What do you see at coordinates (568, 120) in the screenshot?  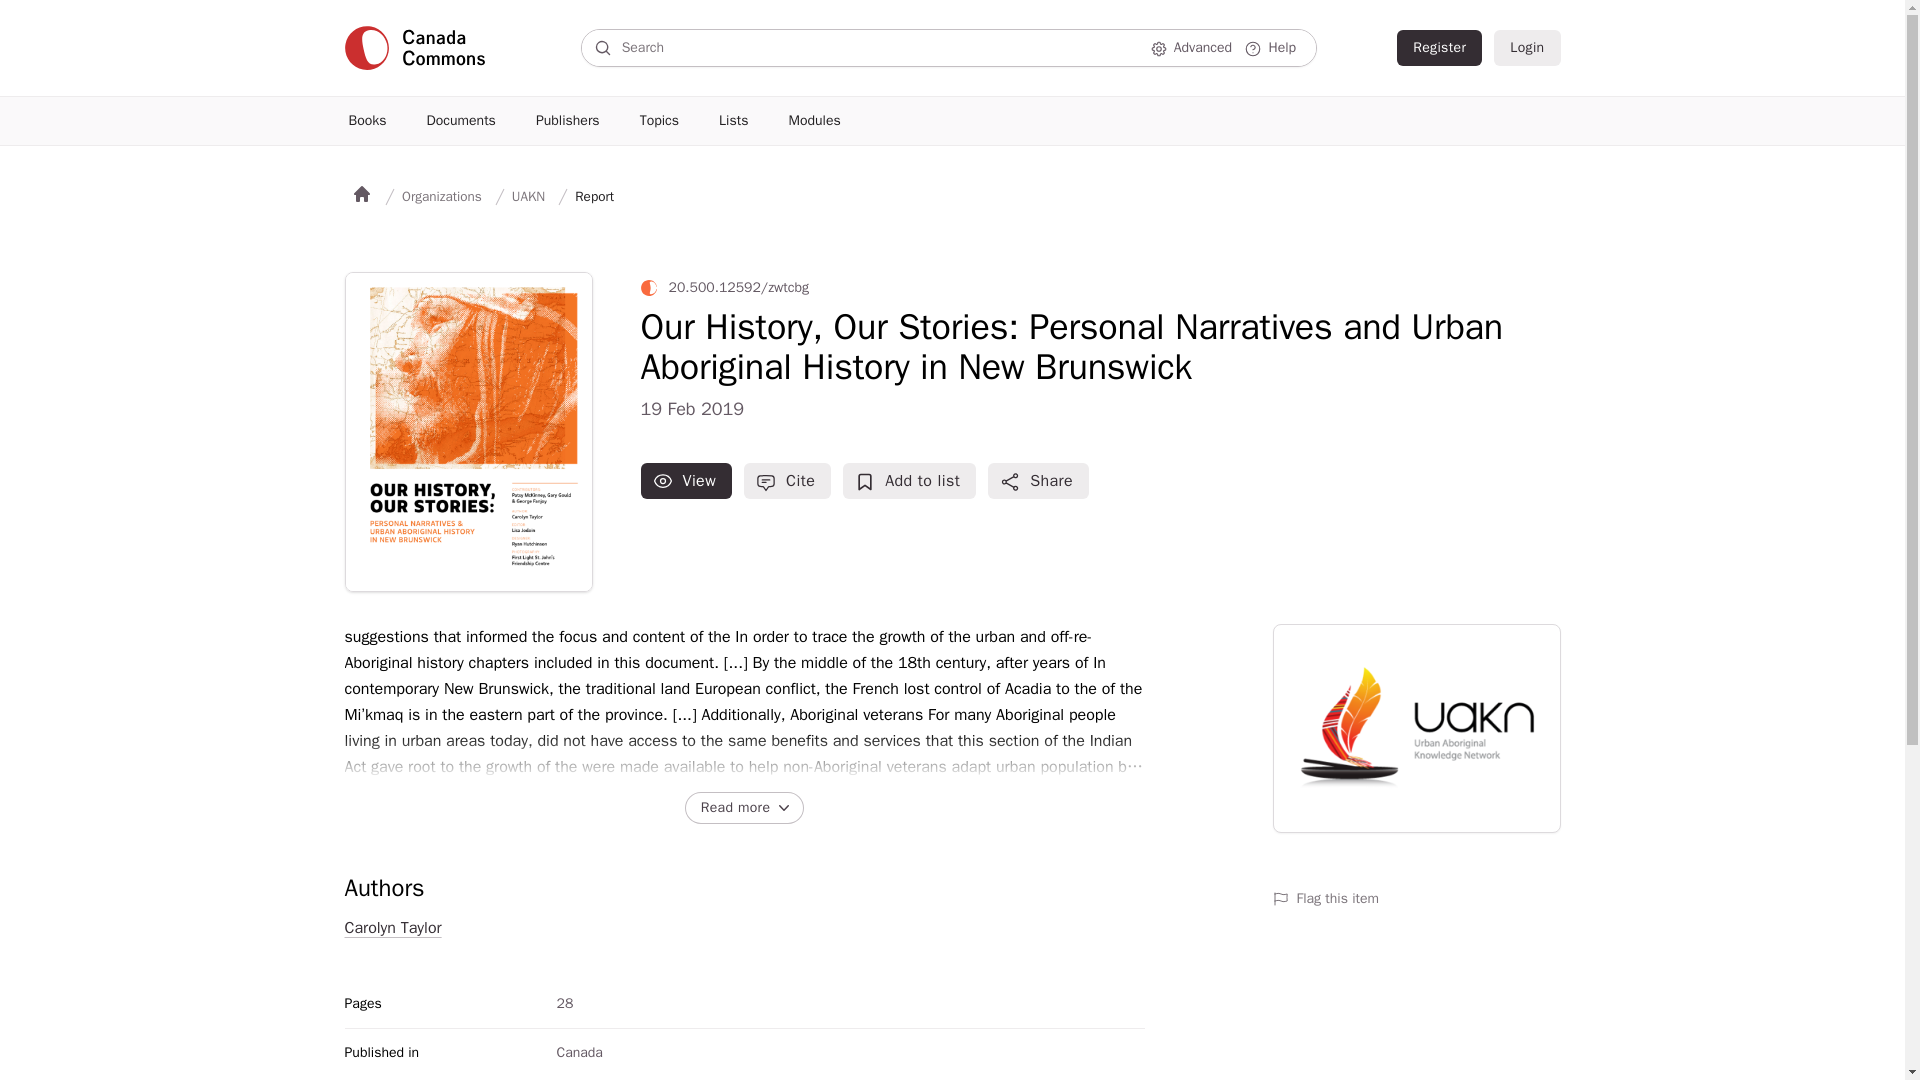 I see `Publishers` at bounding box center [568, 120].